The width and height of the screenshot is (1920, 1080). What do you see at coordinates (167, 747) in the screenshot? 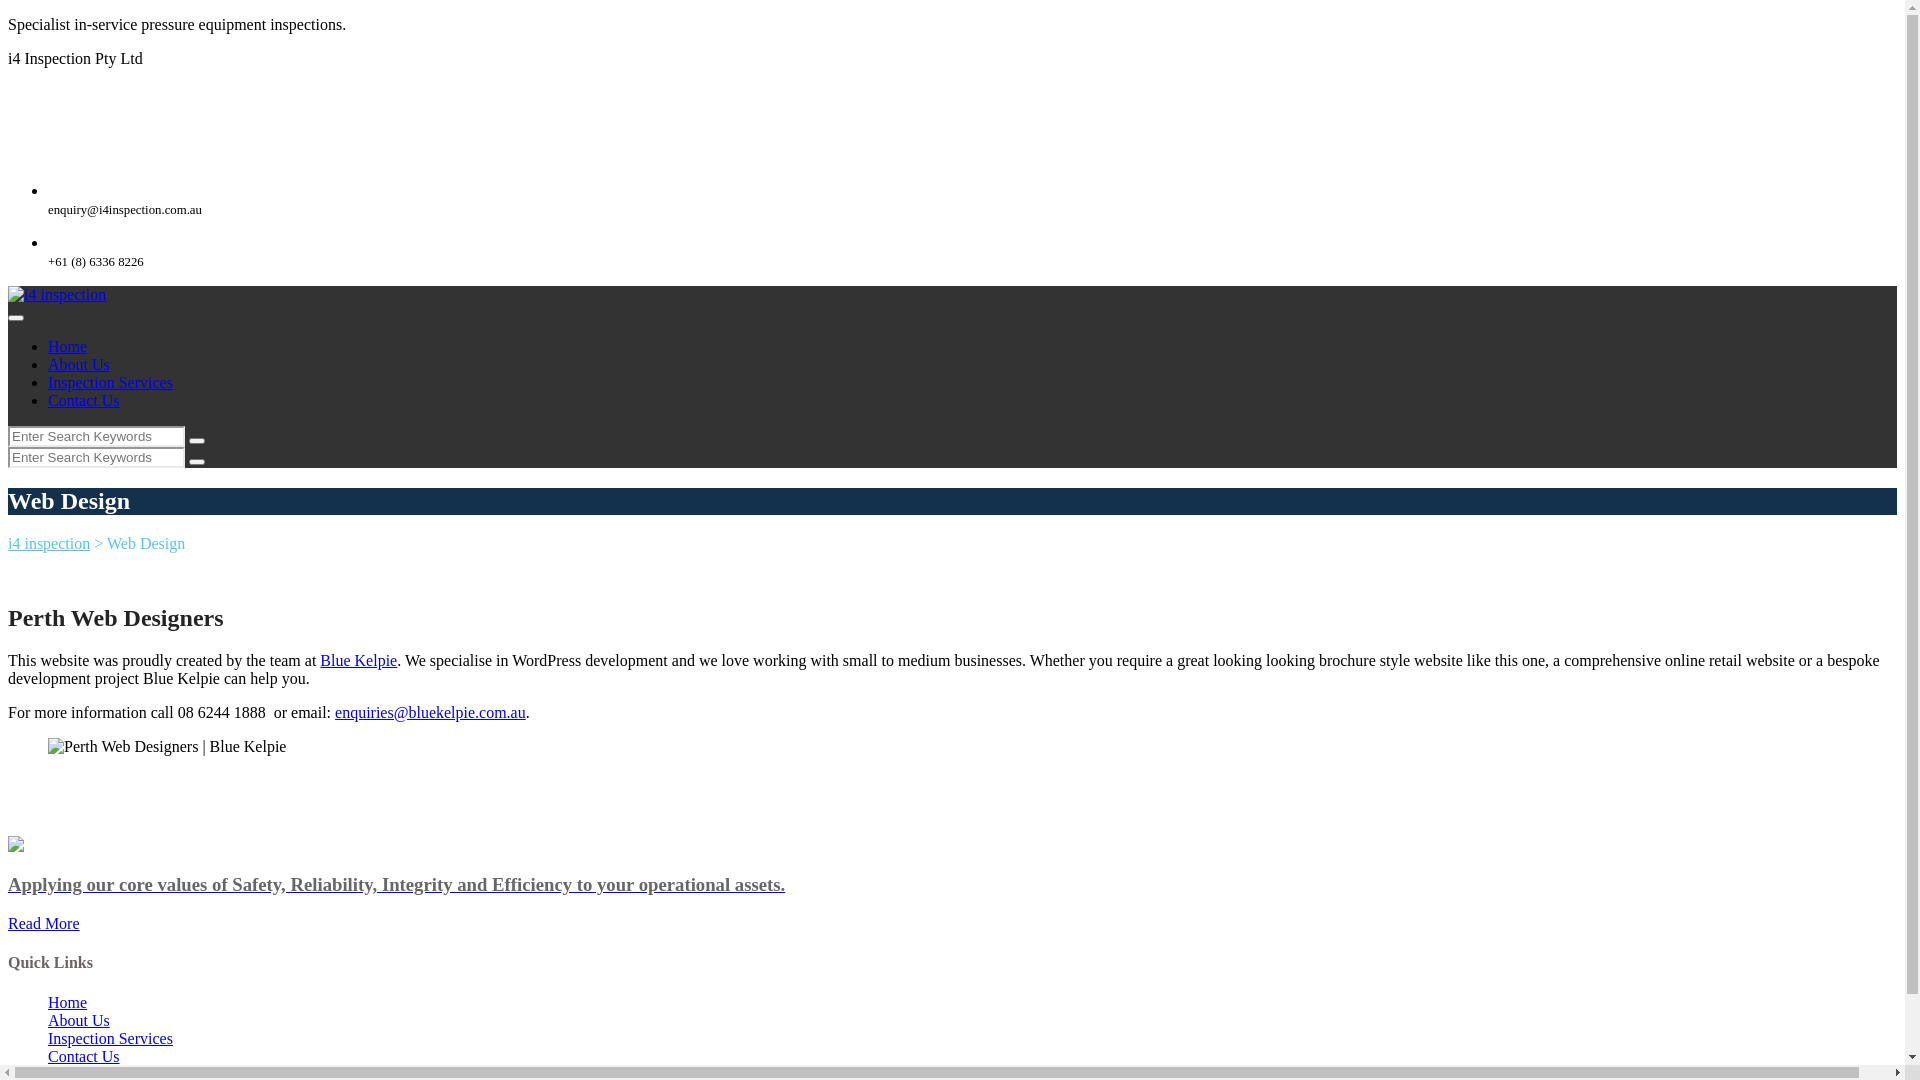
I see `Perth Web Designers | Blue Kelpie` at bounding box center [167, 747].